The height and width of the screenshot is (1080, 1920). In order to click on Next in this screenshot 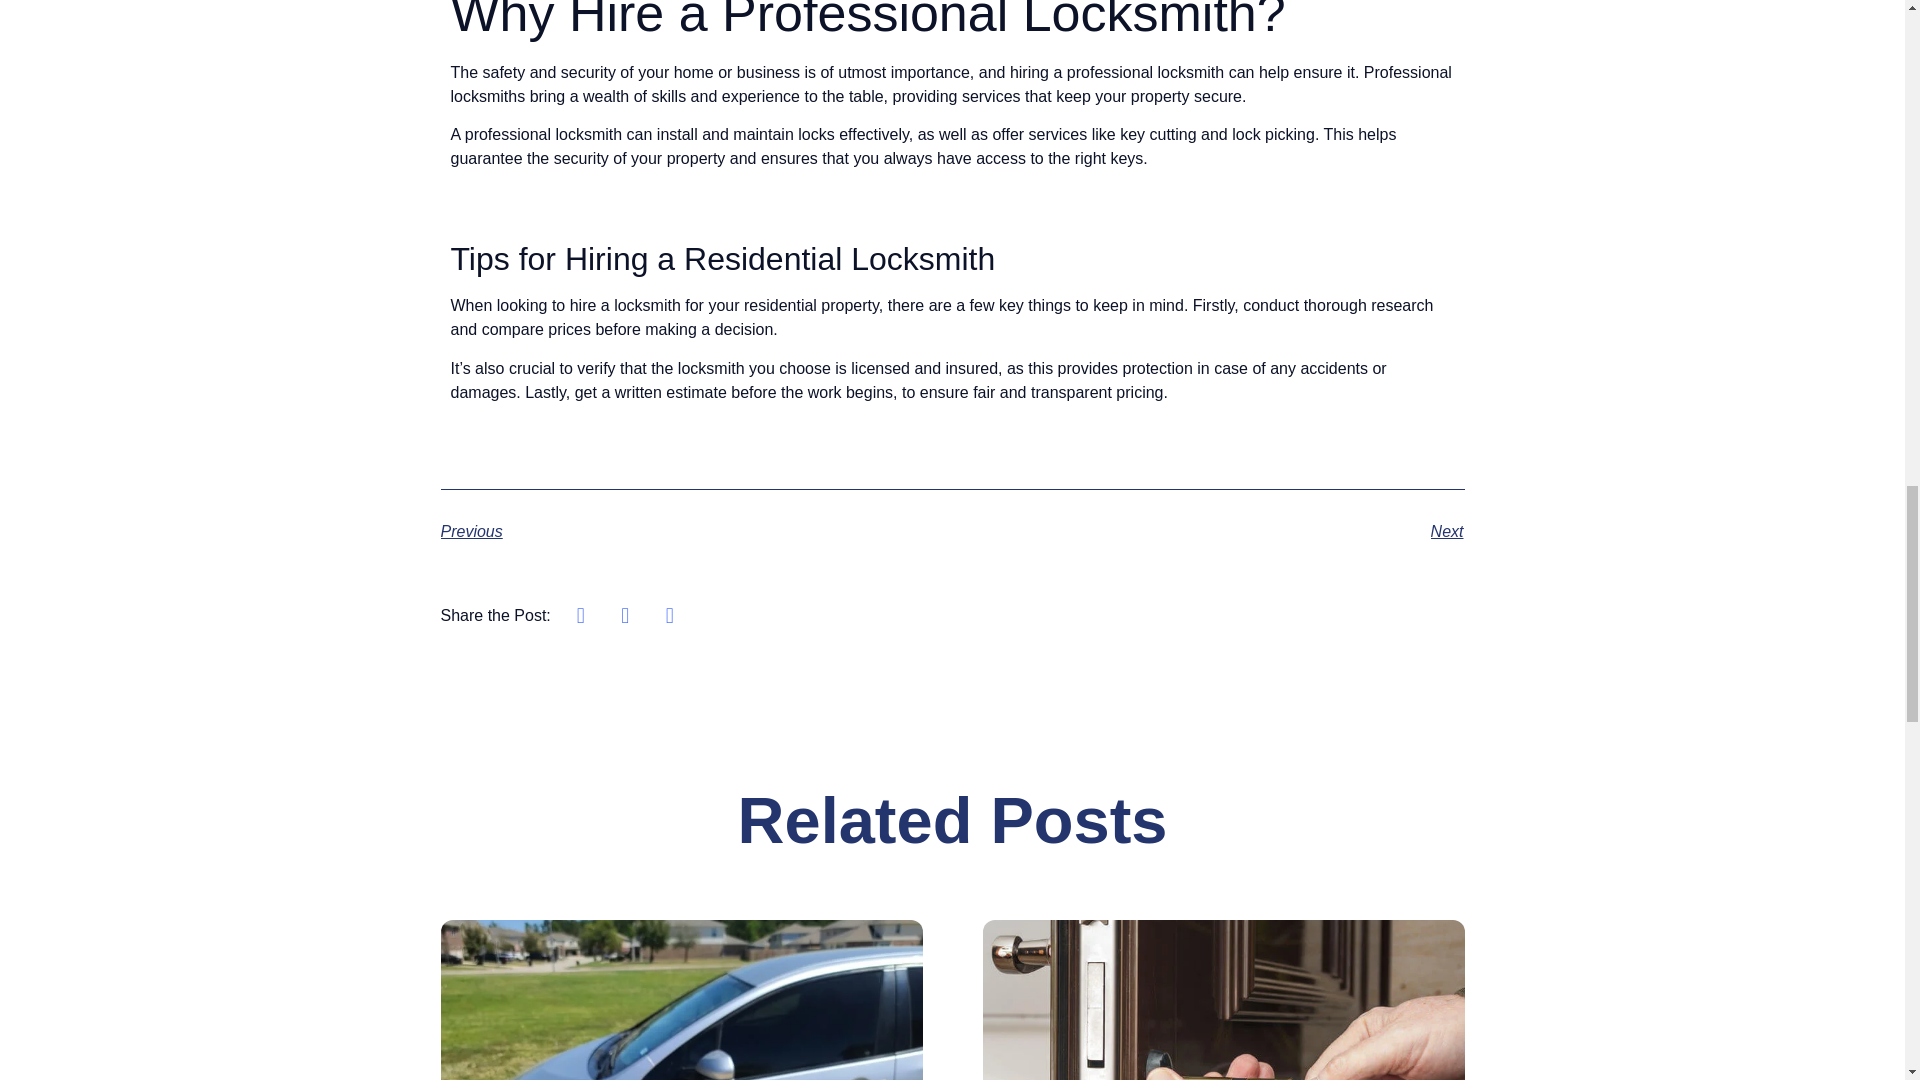, I will do `click(1208, 532)`.